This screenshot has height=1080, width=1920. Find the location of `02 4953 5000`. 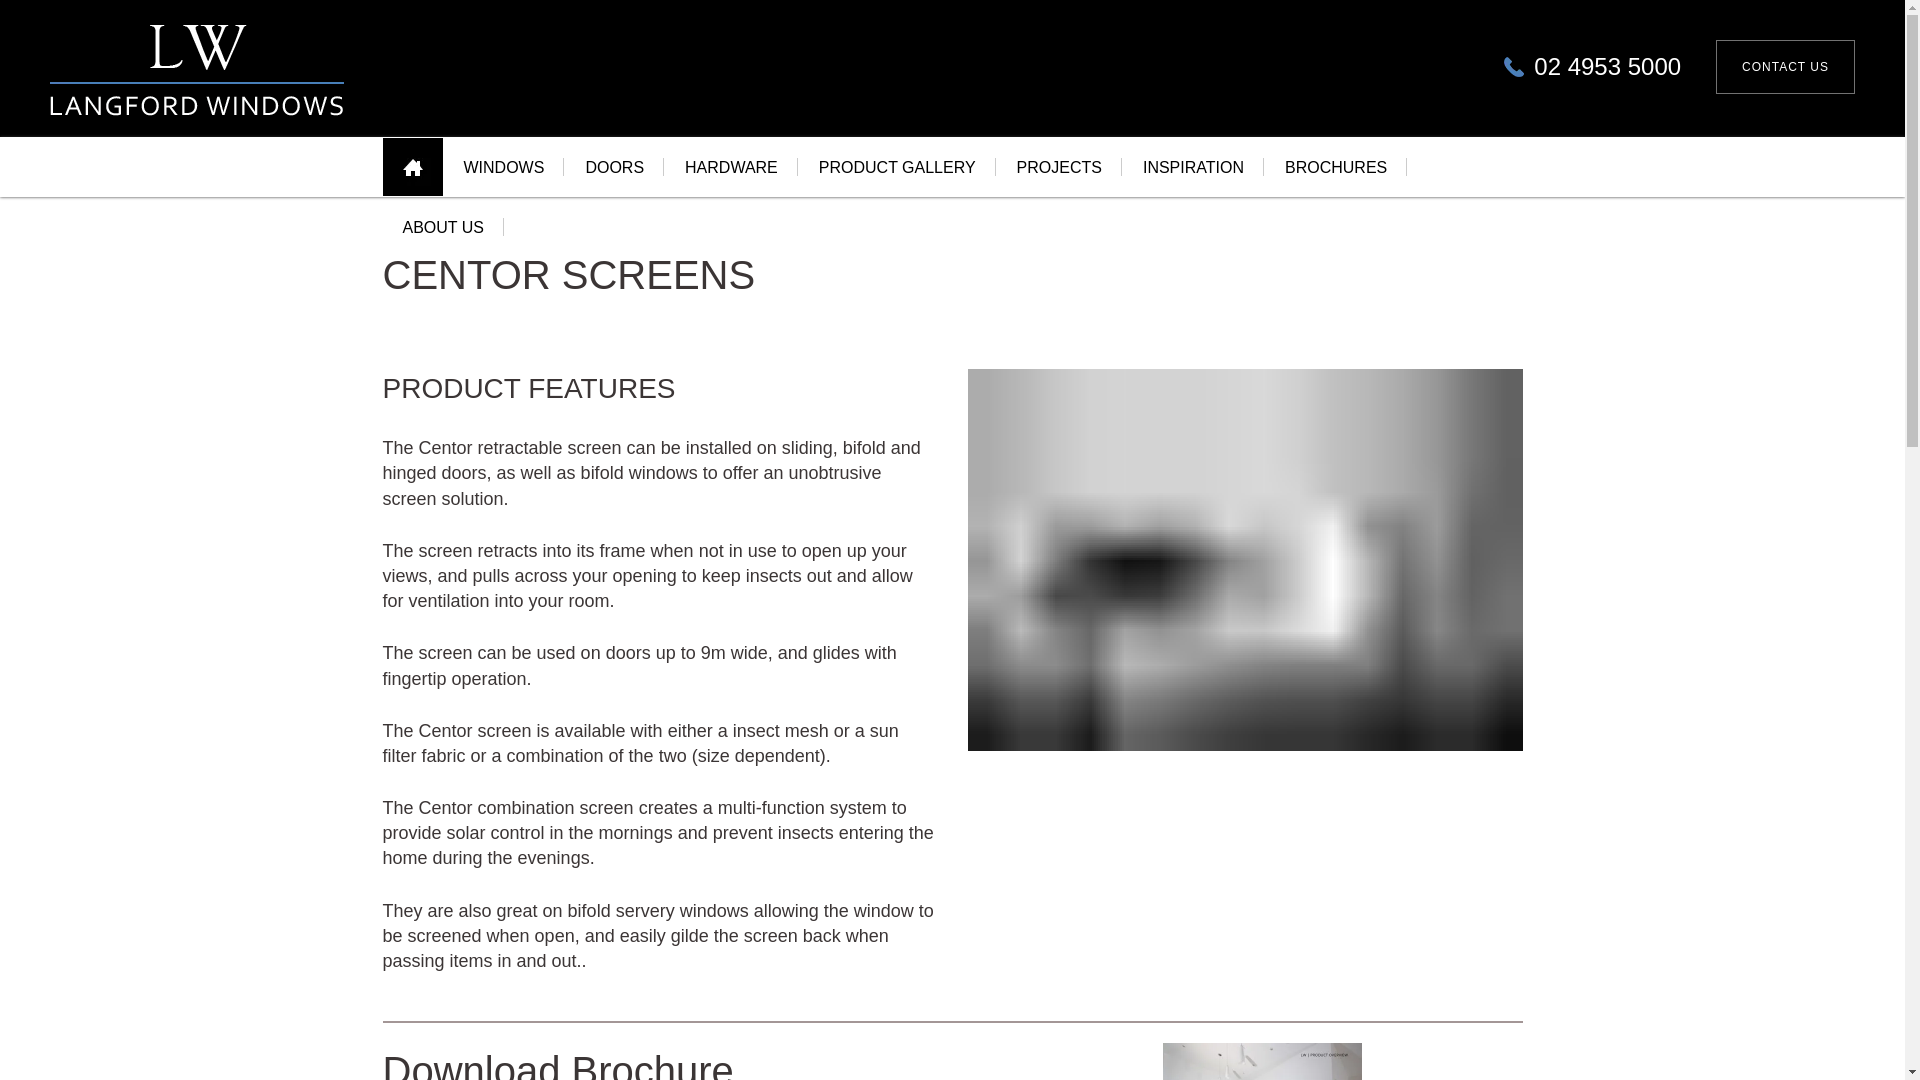

02 4953 5000 is located at coordinates (1592, 66).